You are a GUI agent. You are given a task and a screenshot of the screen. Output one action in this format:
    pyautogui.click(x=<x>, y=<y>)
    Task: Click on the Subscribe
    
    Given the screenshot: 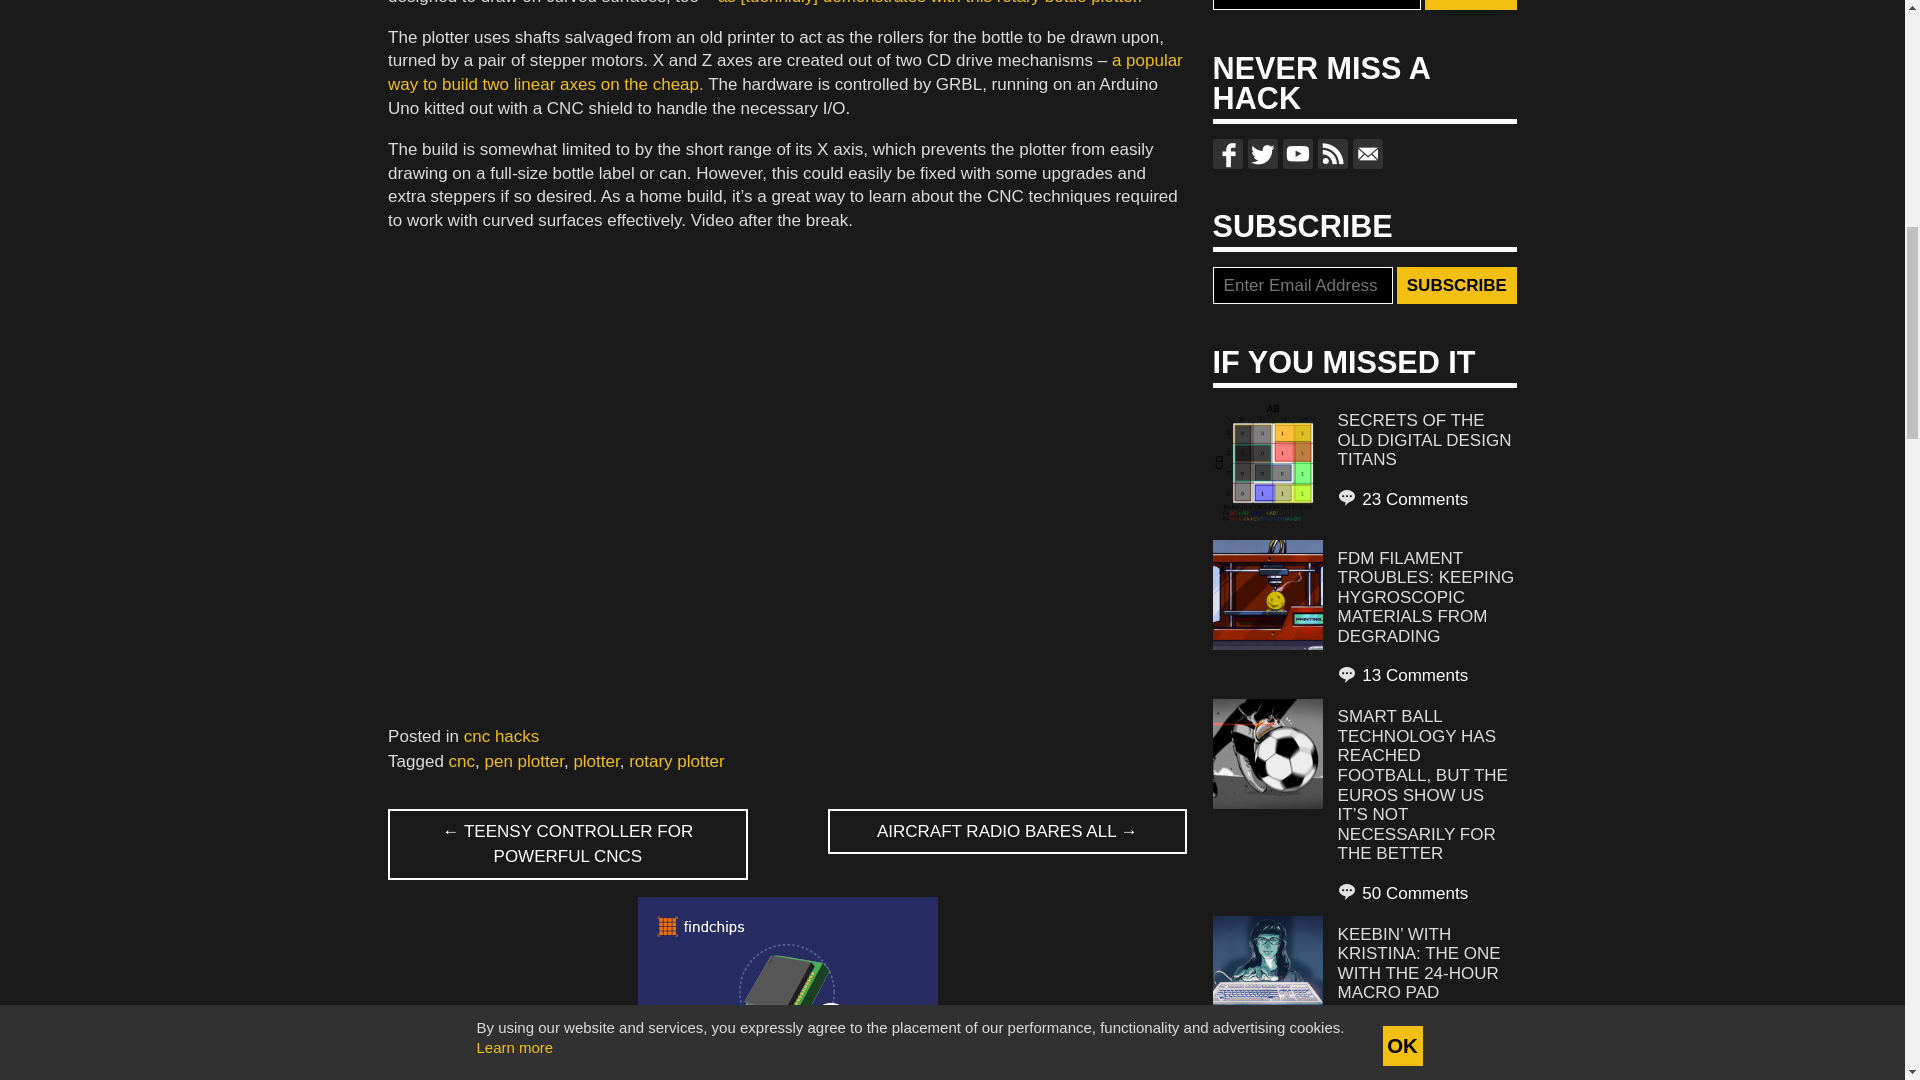 What is the action you would take?
    pyautogui.click(x=1456, y=285)
    